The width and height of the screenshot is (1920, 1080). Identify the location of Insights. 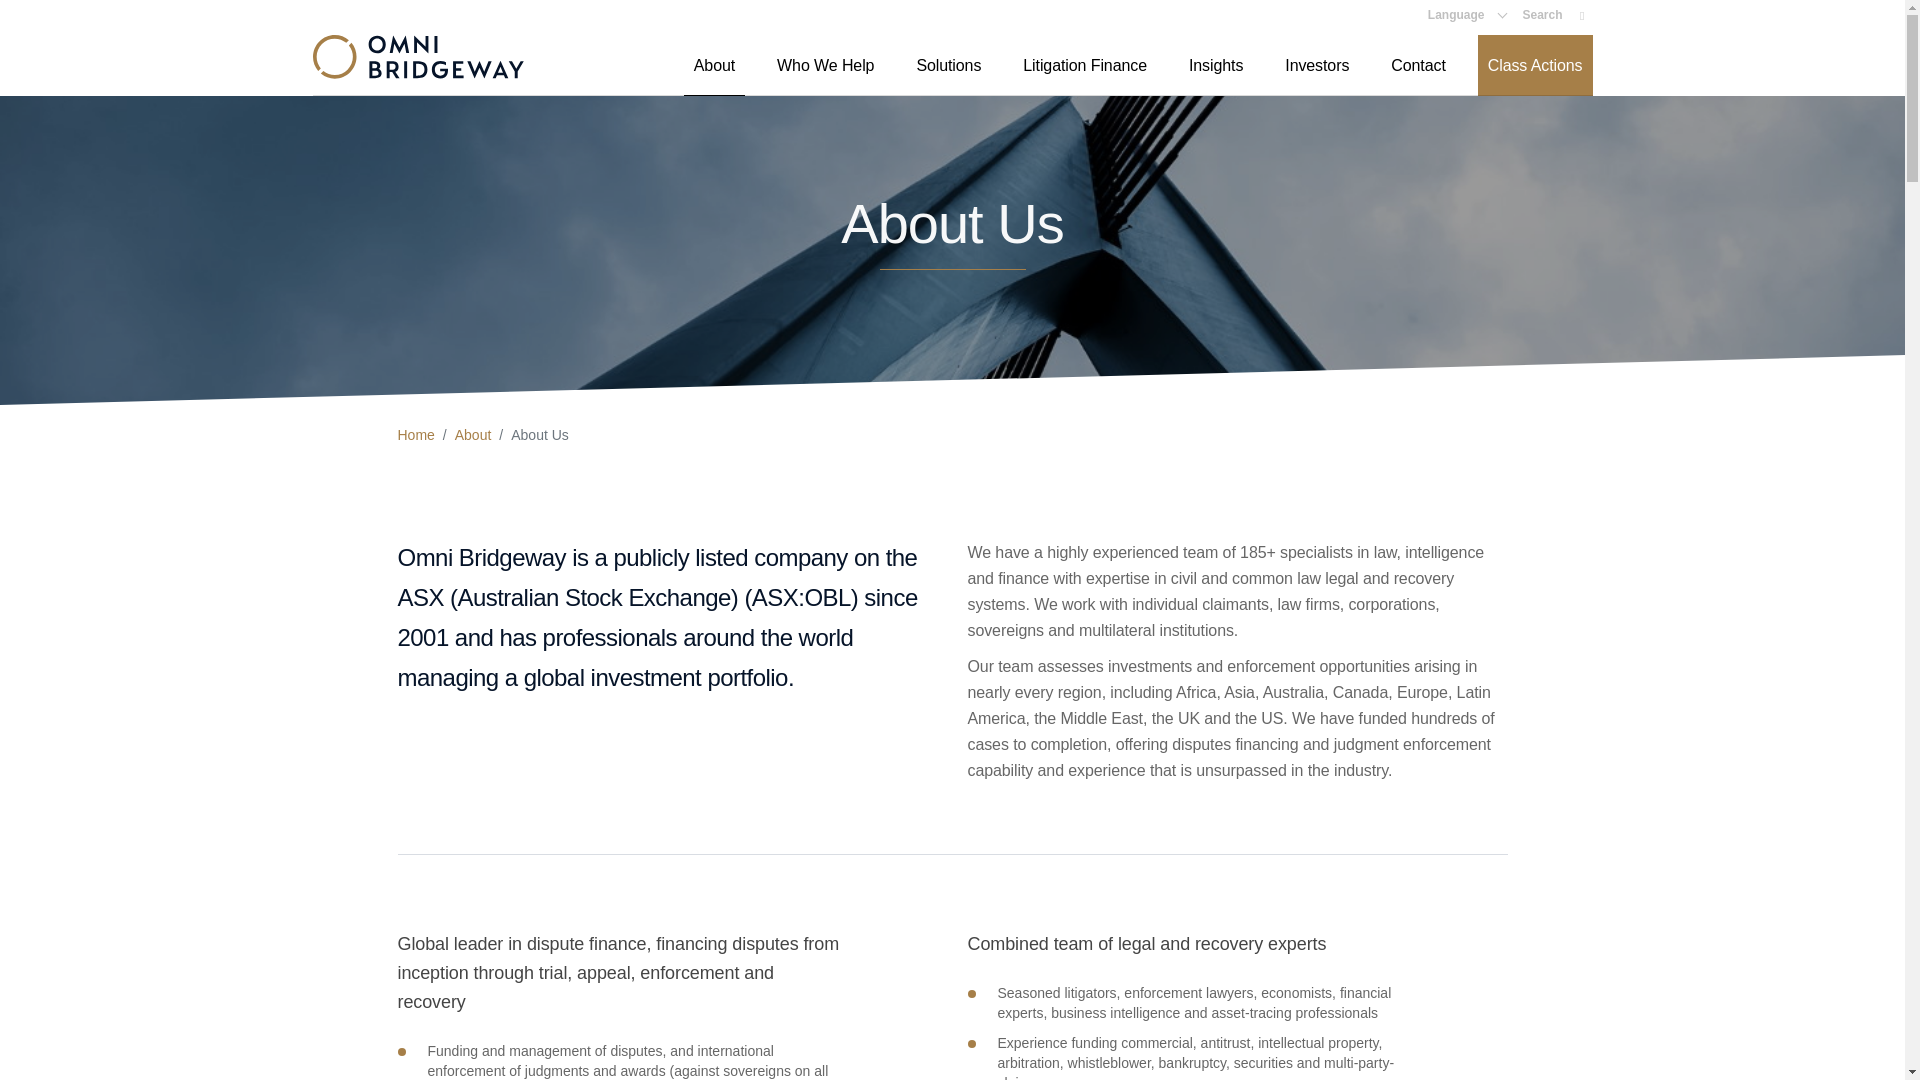
(1216, 65).